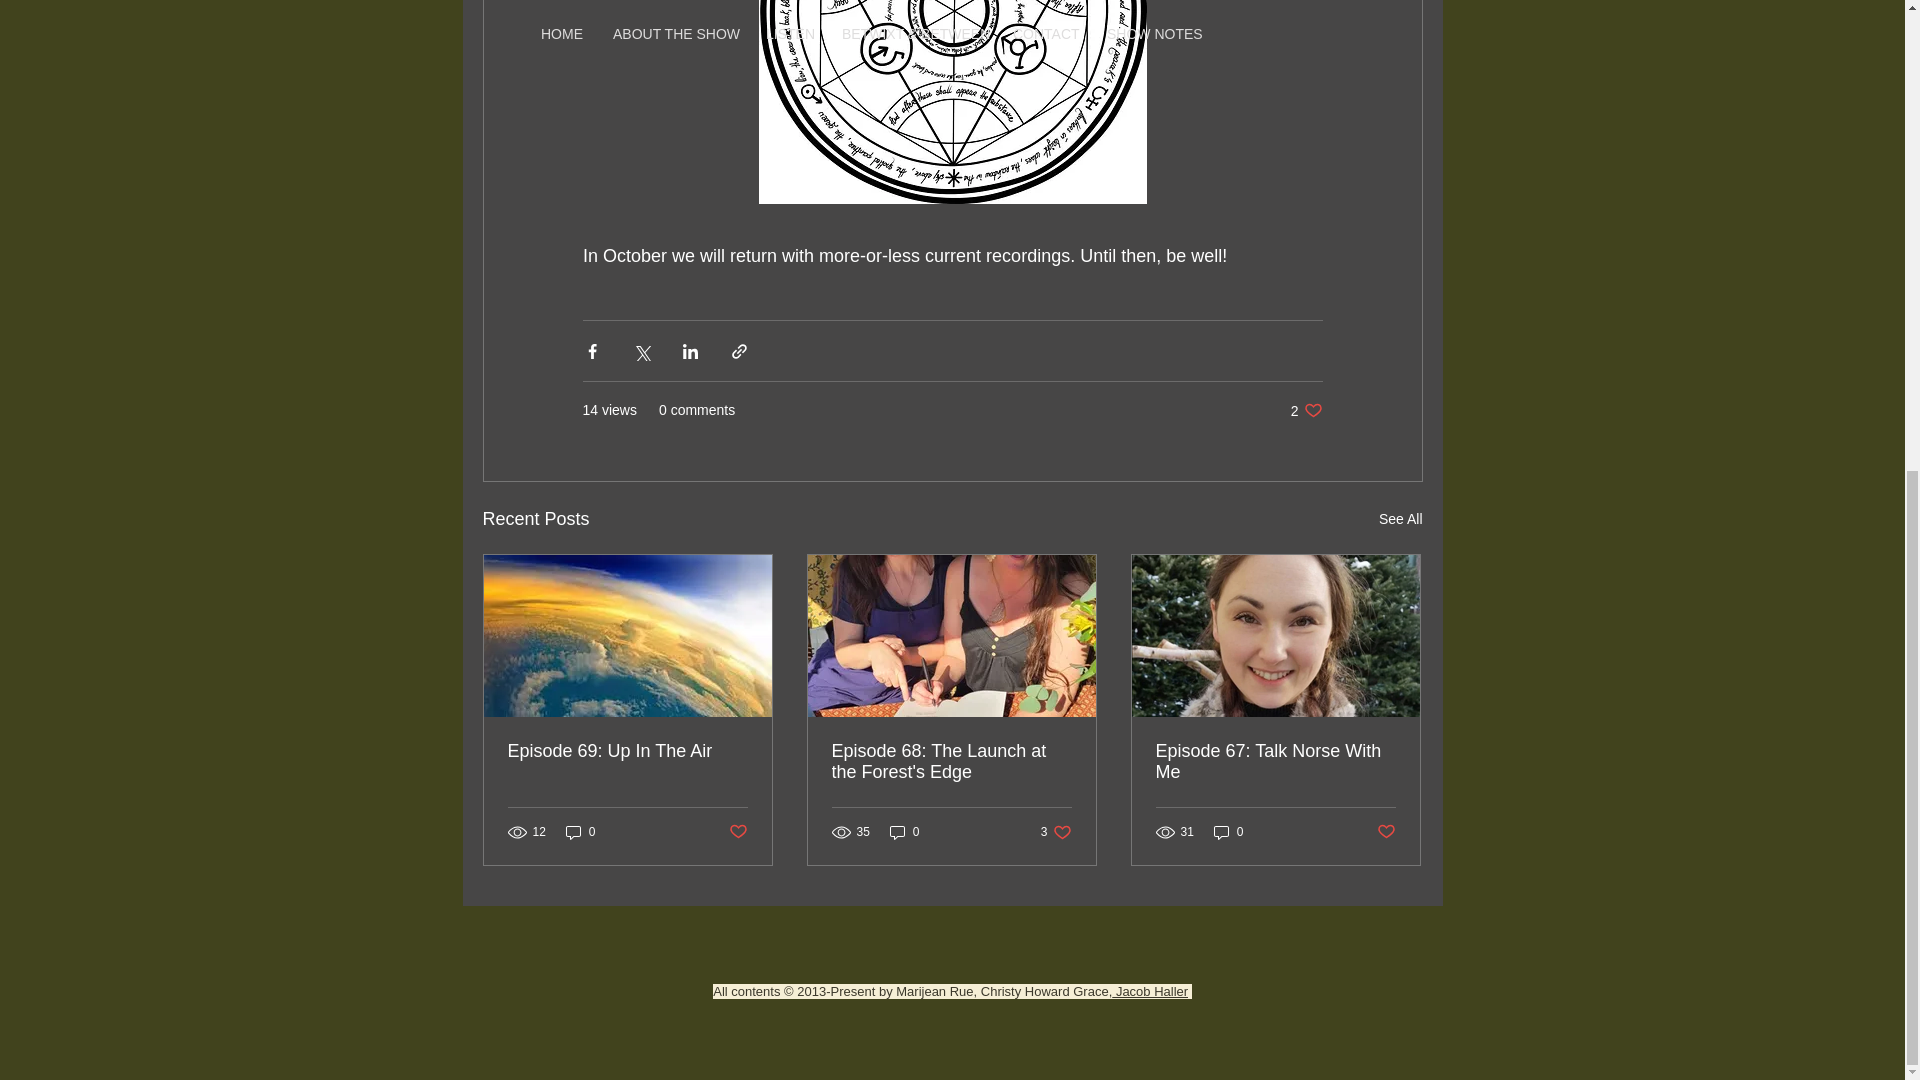  I want to click on Episode 69: Up In The Air, so click(628, 751).